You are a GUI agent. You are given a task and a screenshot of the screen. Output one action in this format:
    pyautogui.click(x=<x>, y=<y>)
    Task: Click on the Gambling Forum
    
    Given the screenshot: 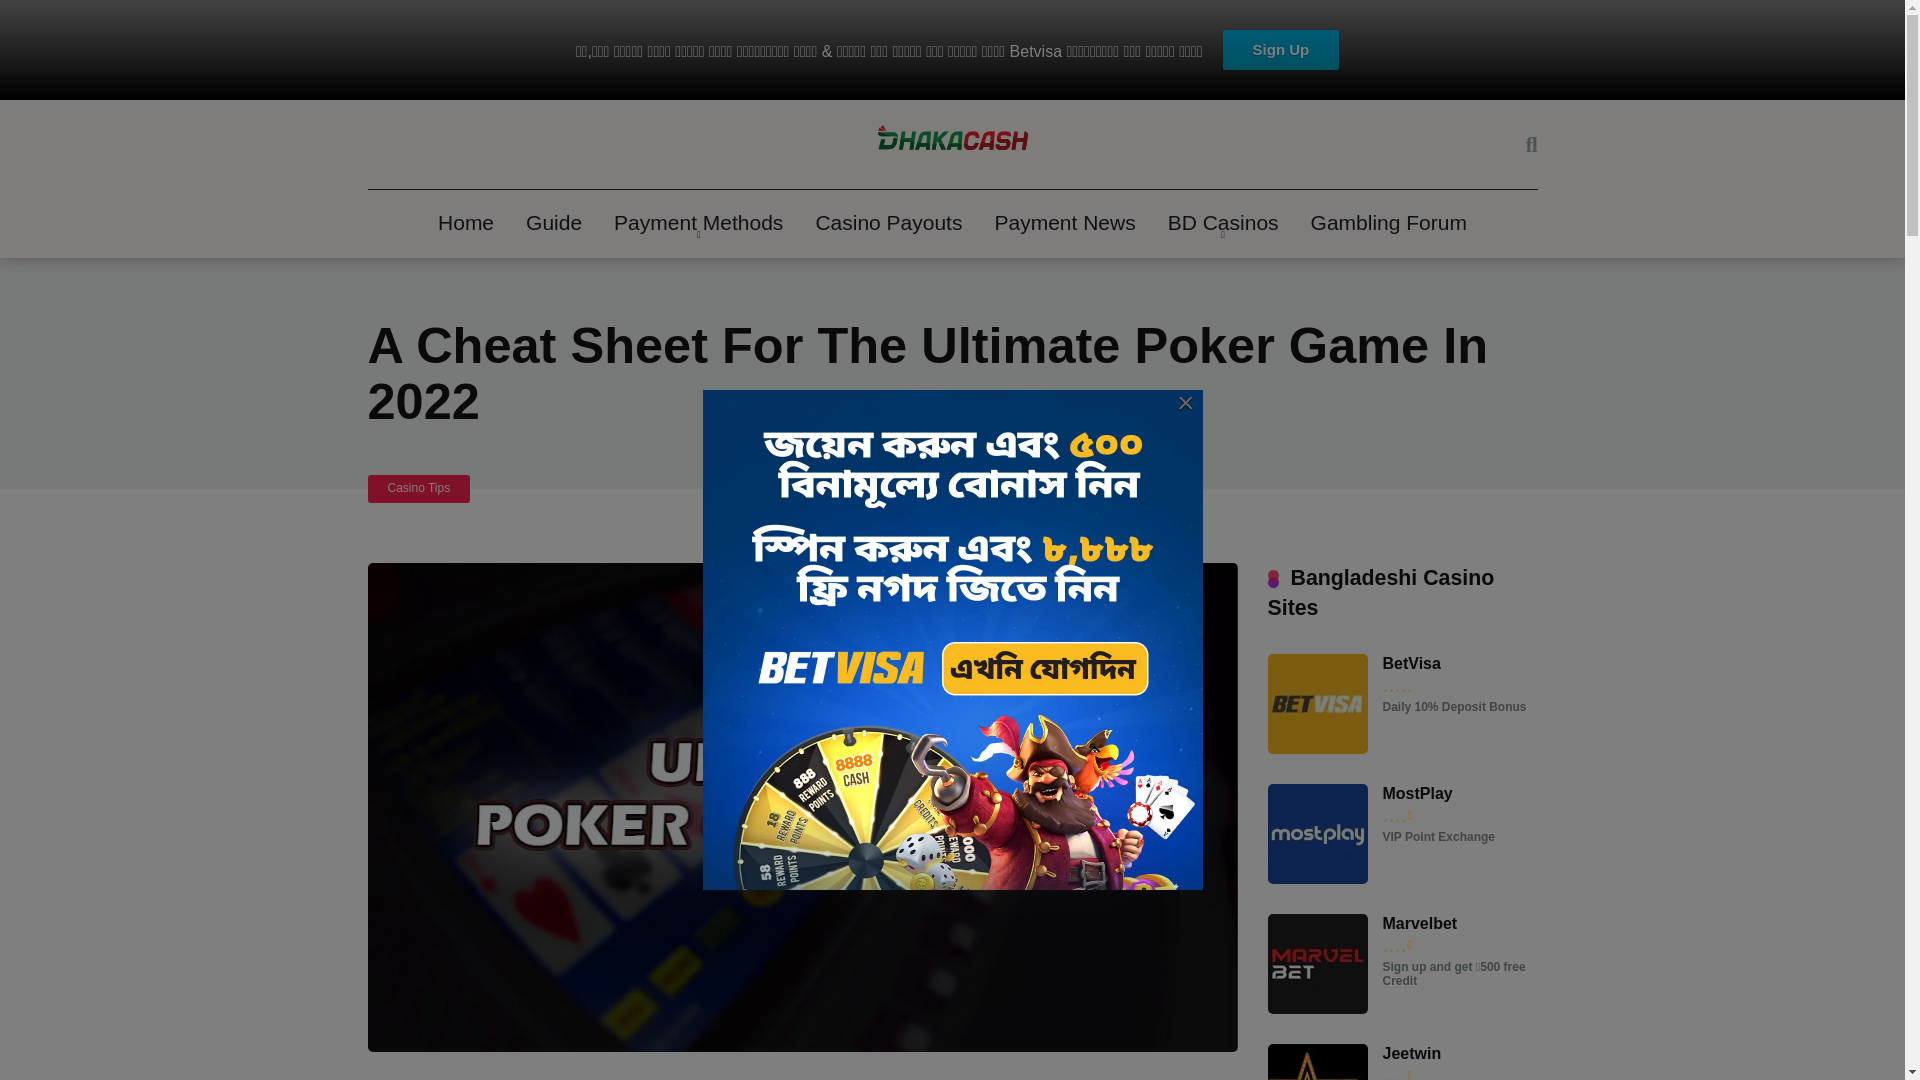 What is the action you would take?
    pyautogui.click(x=1388, y=224)
    